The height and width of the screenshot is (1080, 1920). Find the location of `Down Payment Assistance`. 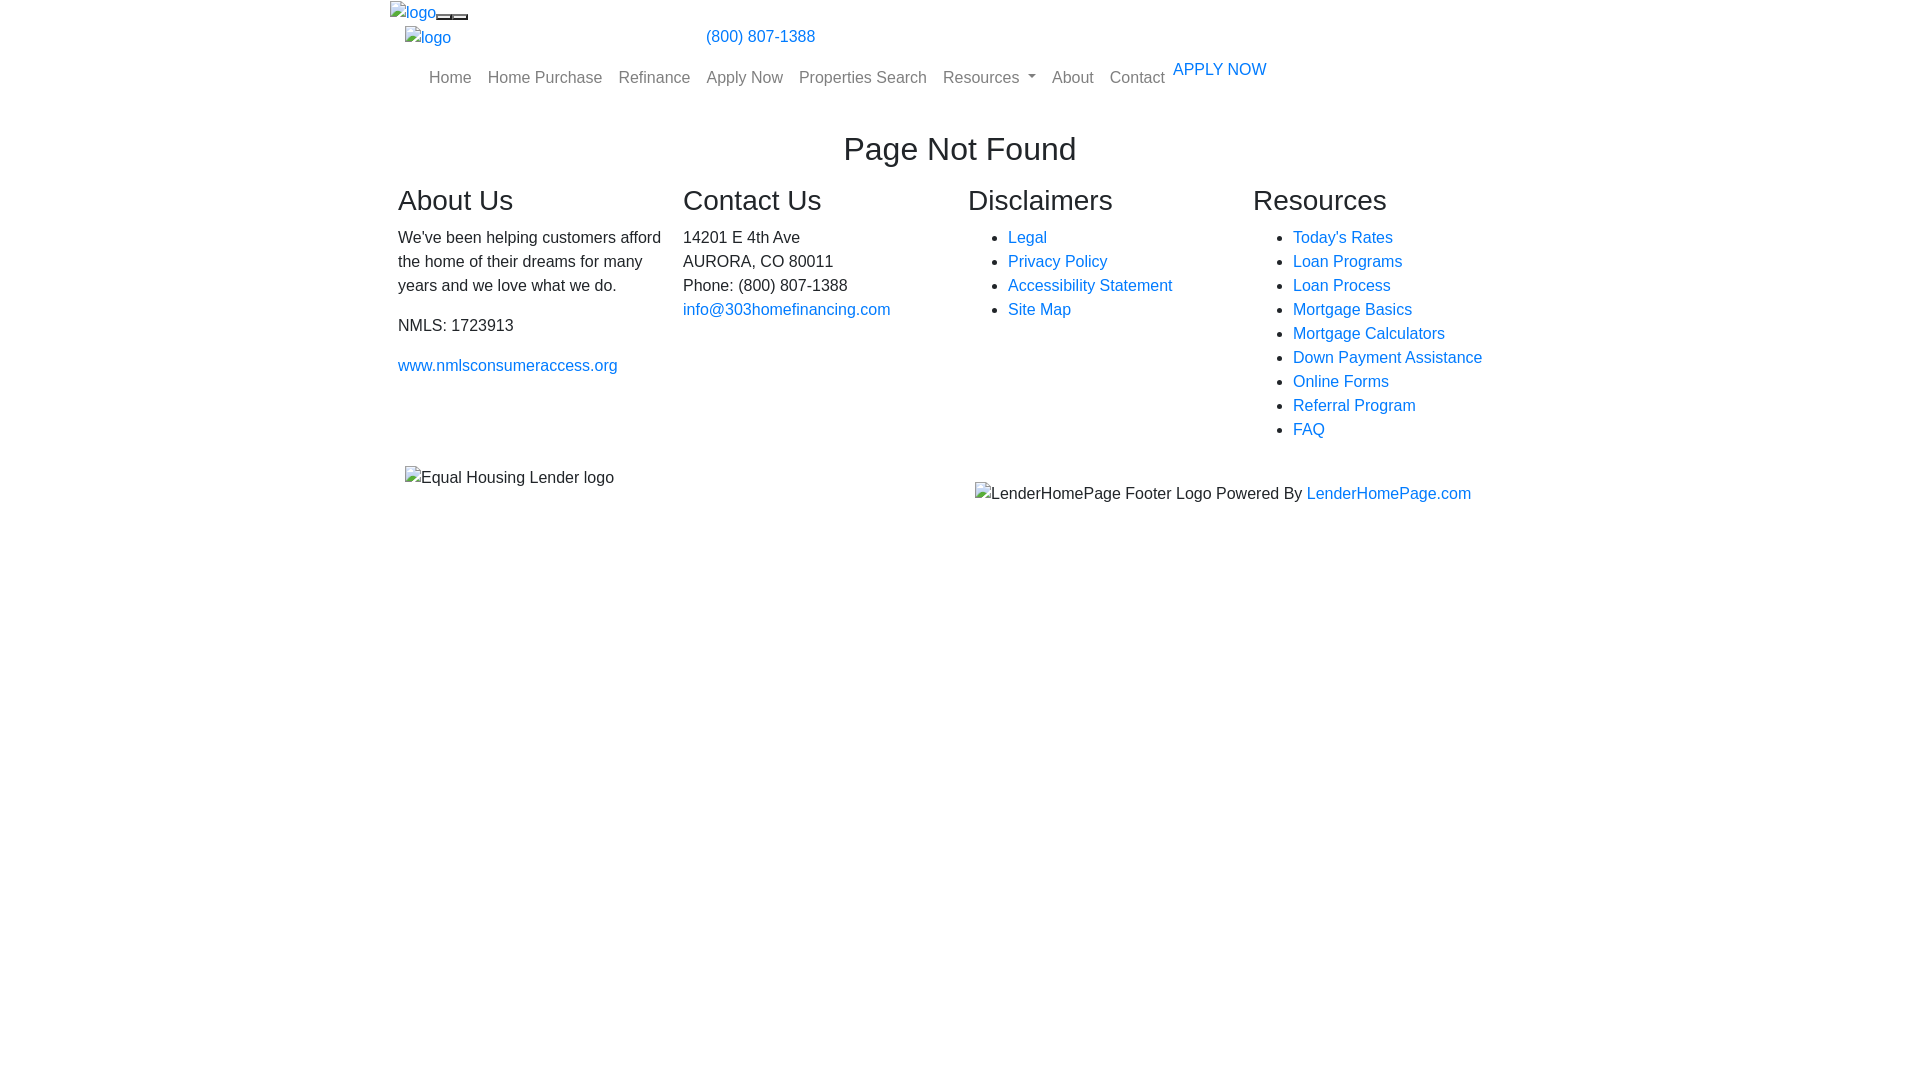

Down Payment Assistance is located at coordinates (1388, 358).